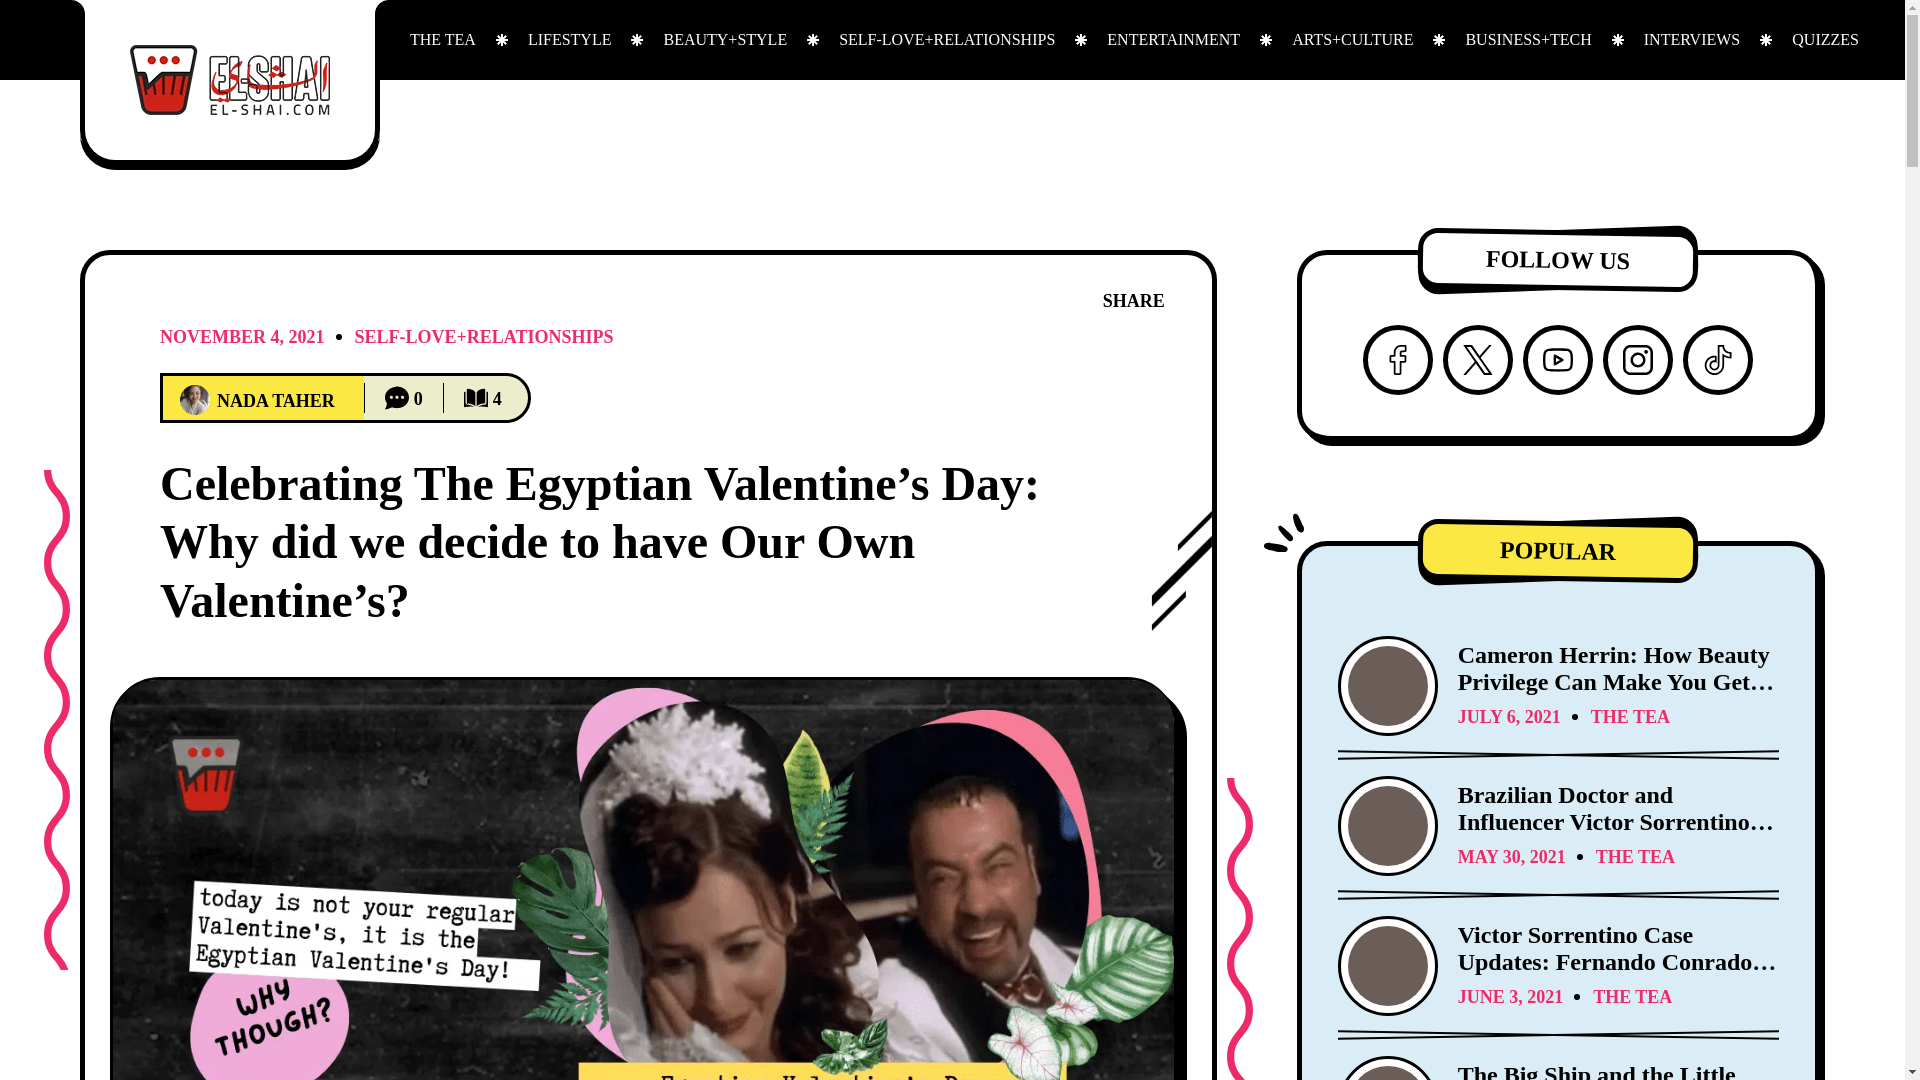 This screenshot has width=1920, height=1080. What do you see at coordinates (1826, 40) in the screenshot?
I see `QUIZZES` at bounding box center [1826, 40].